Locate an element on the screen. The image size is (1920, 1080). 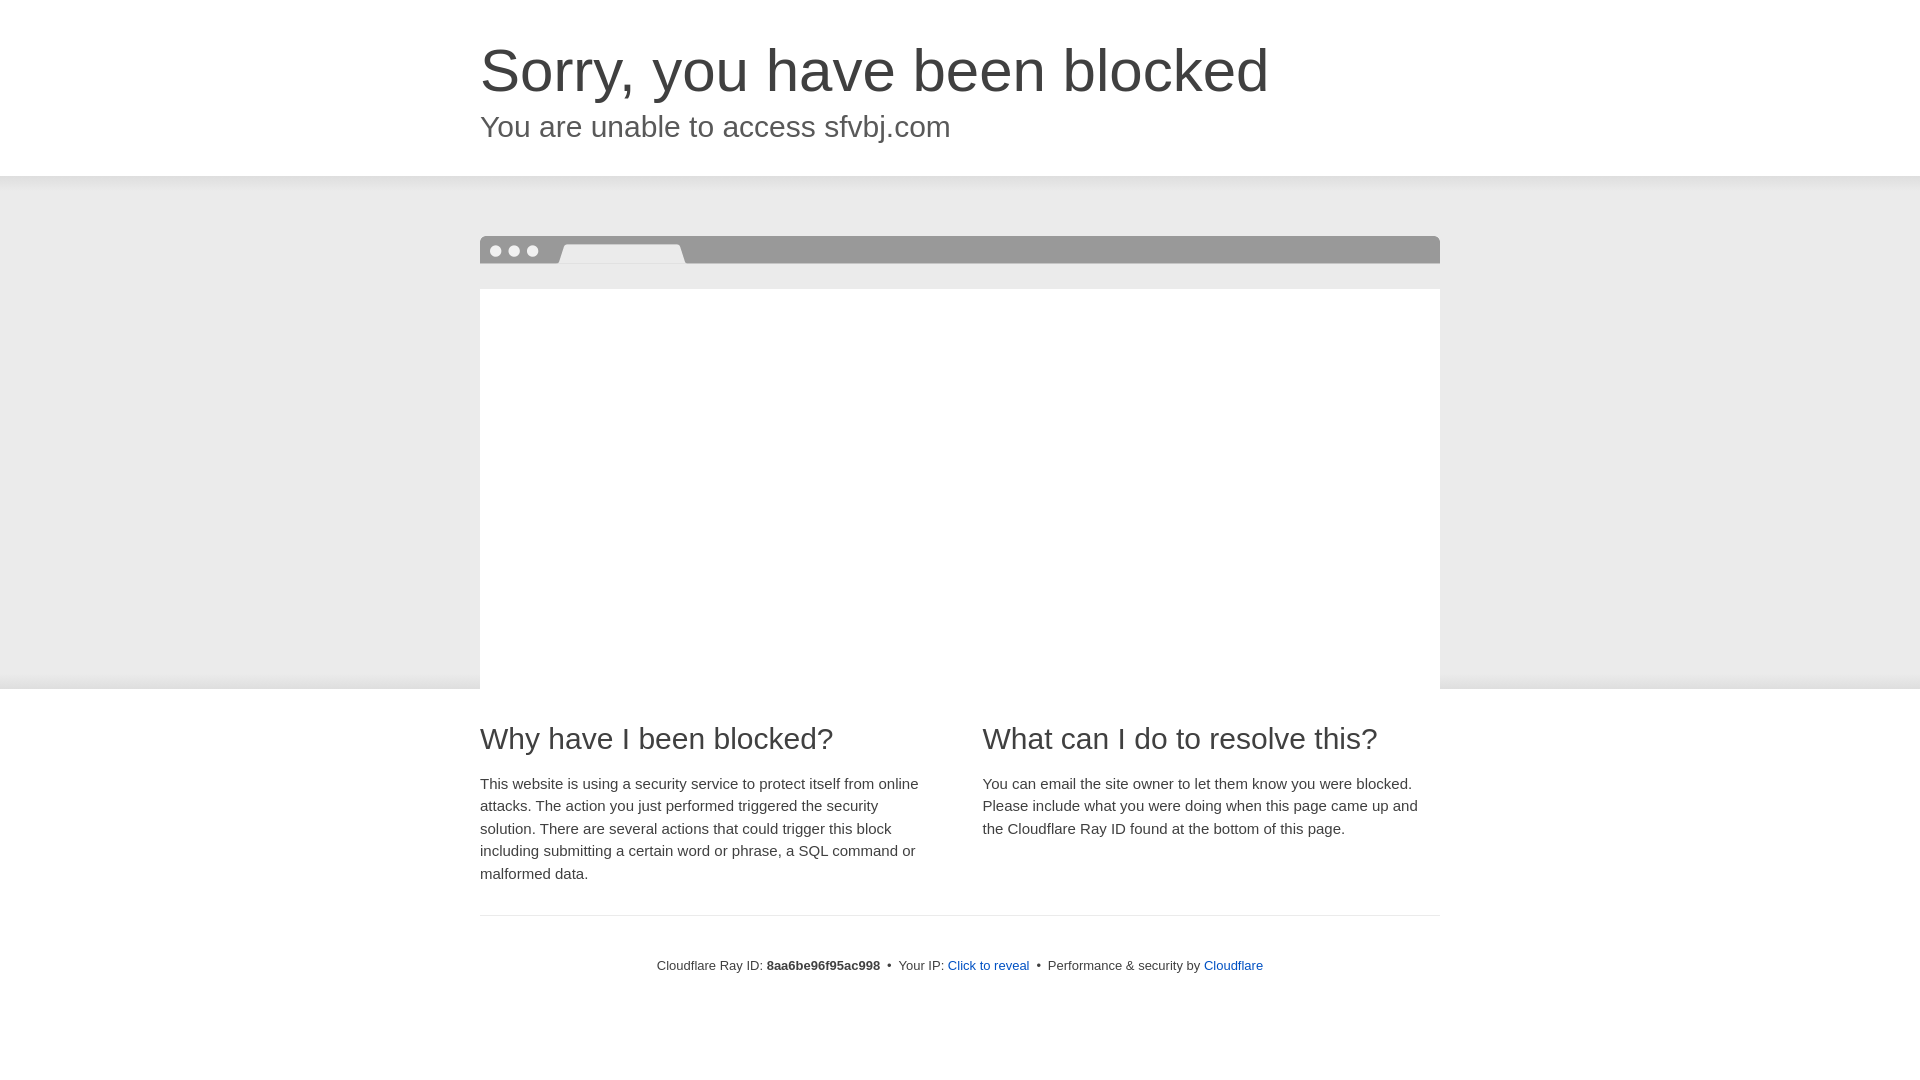
Click to reveal is located at coordinates (988, 966).